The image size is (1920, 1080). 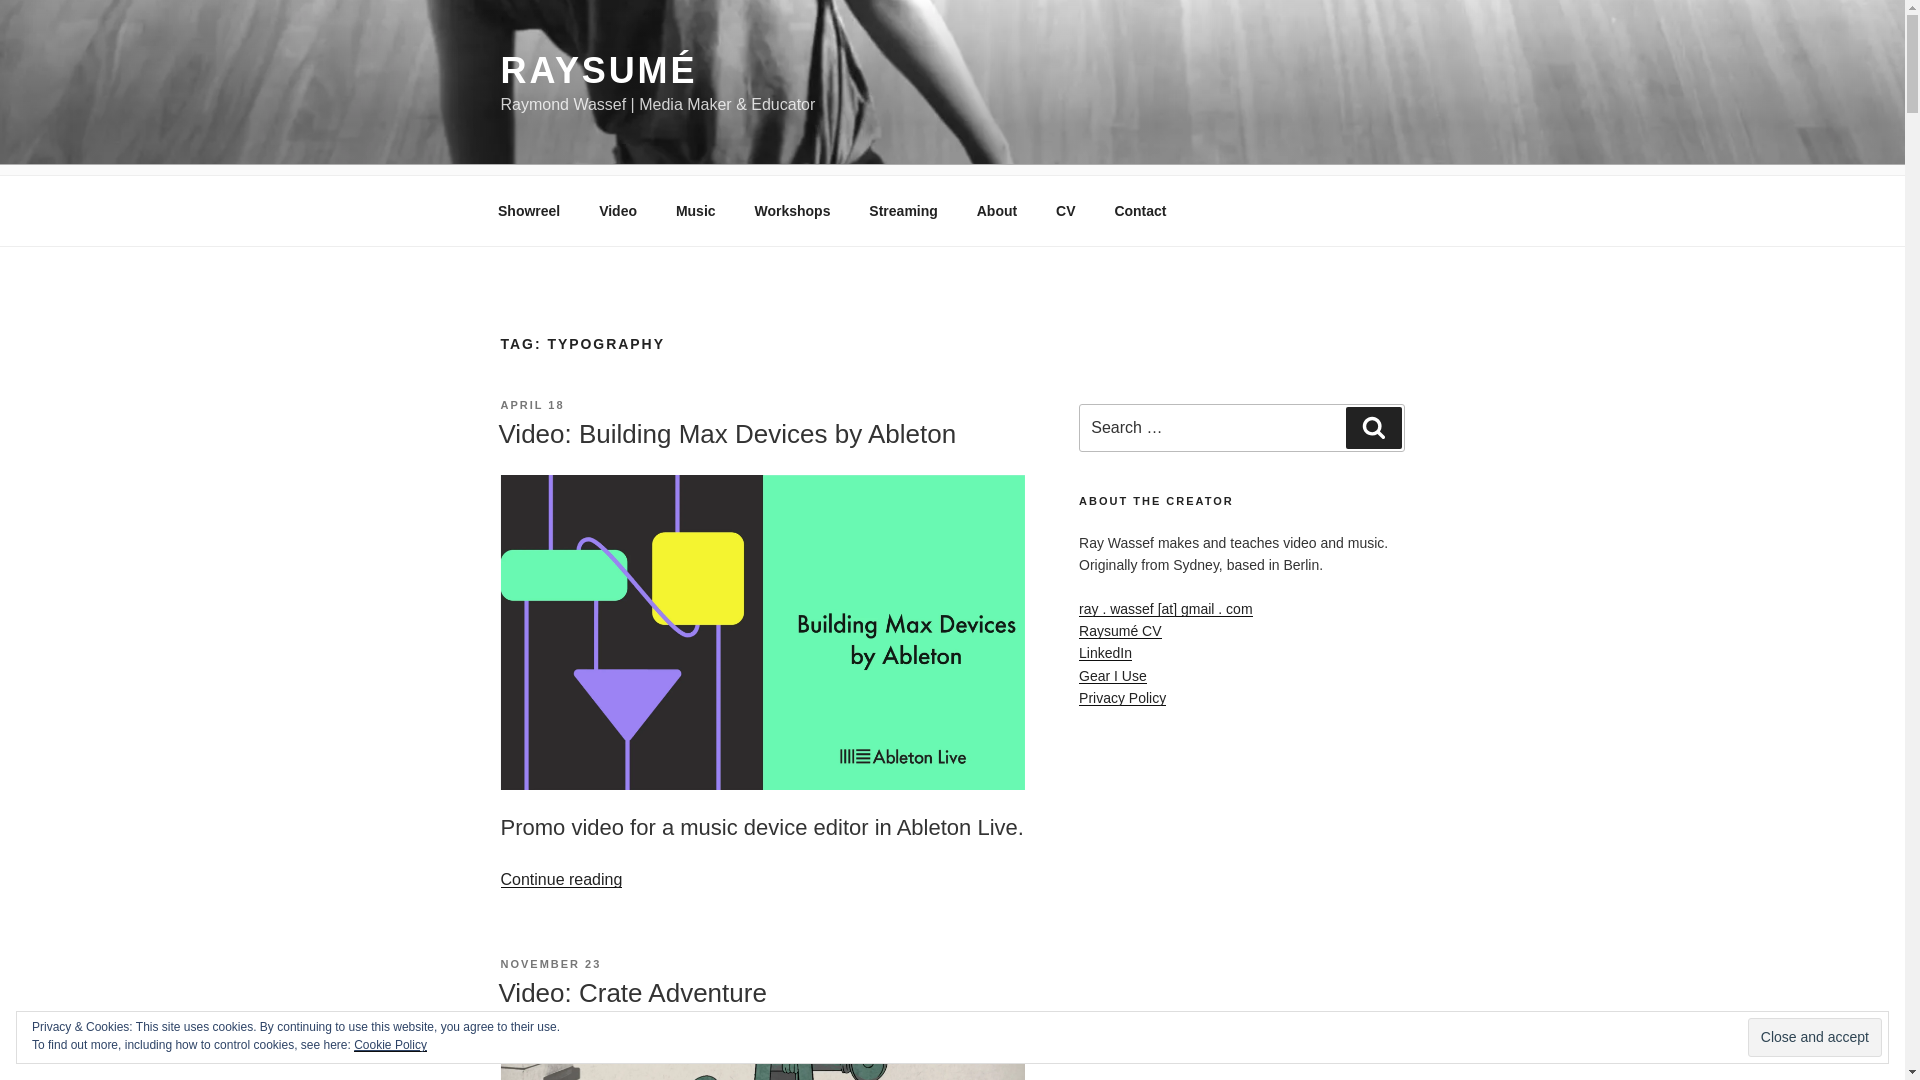 What do you see at coordinates (550, 963) in the screenshot?
I see `NOVEMBER 23` at bounding box center [550, 963].